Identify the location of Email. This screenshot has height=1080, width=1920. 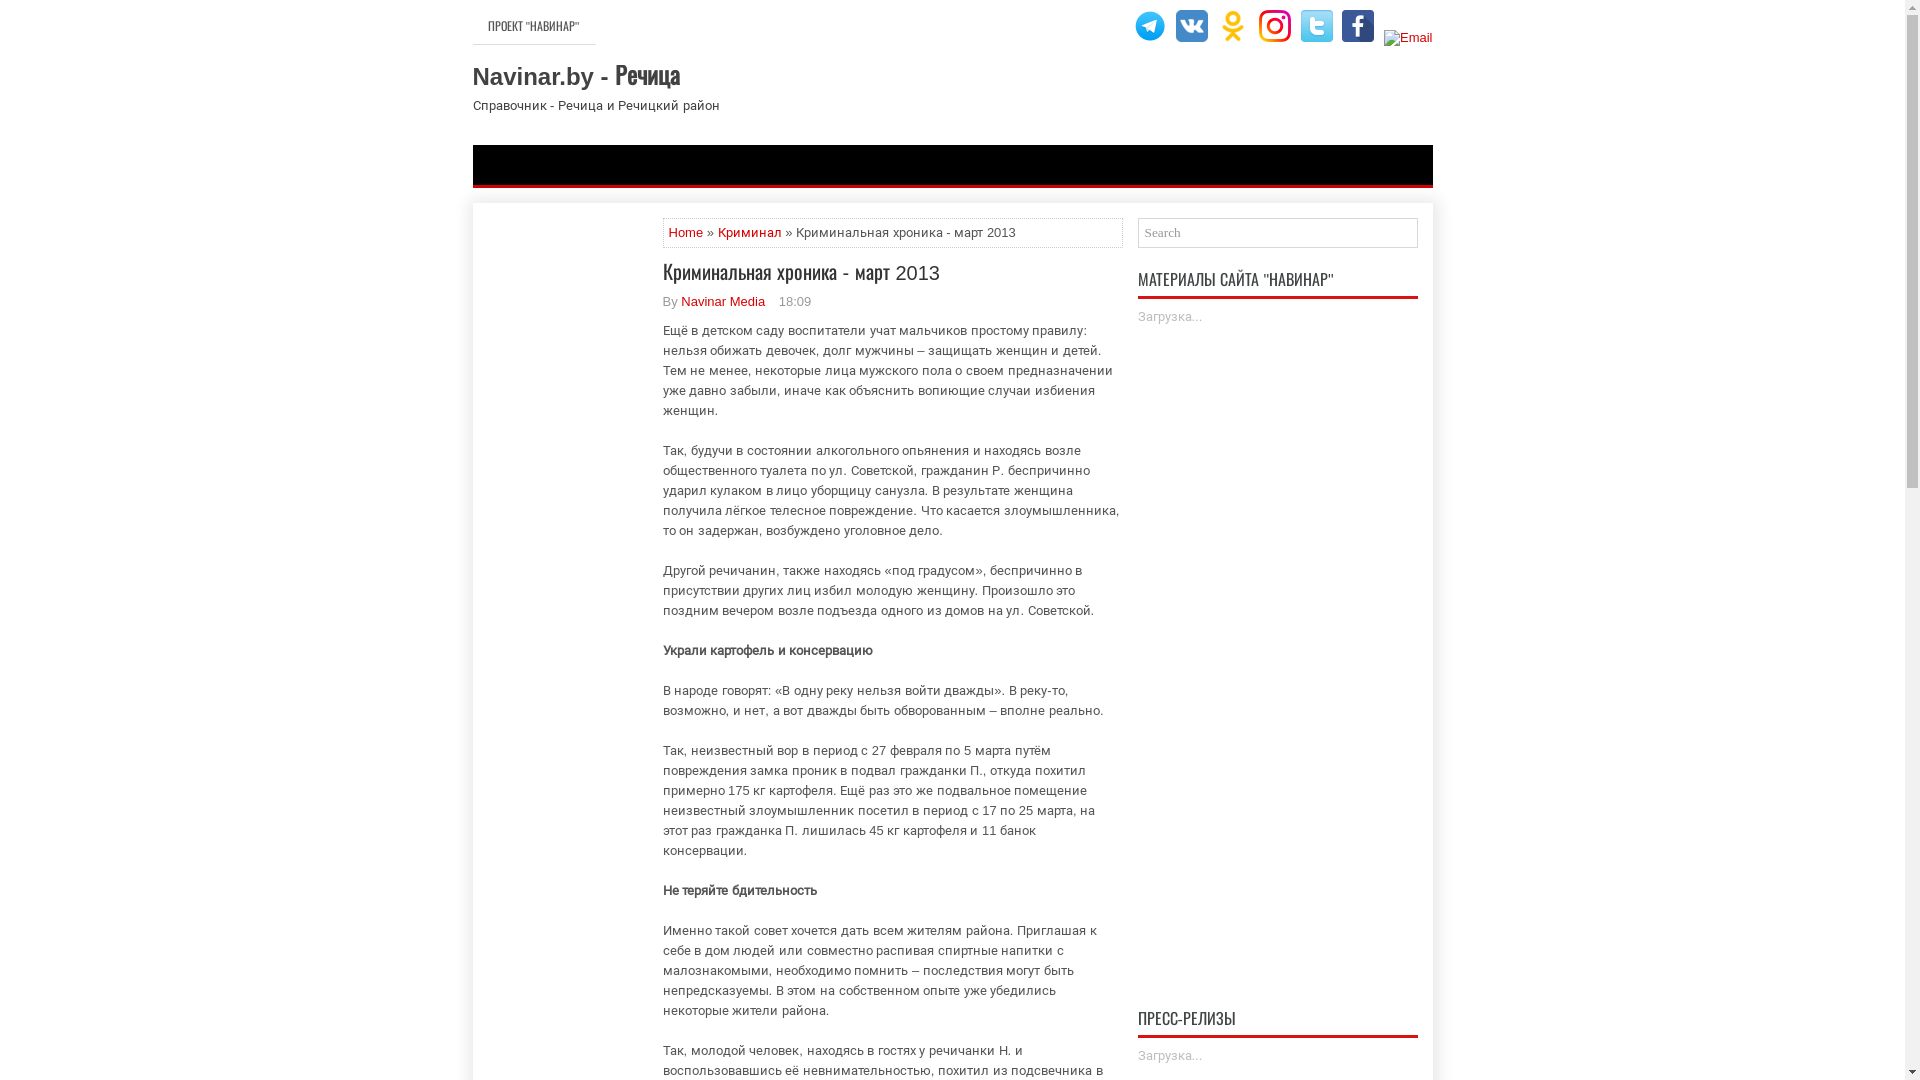
(1408, 38).